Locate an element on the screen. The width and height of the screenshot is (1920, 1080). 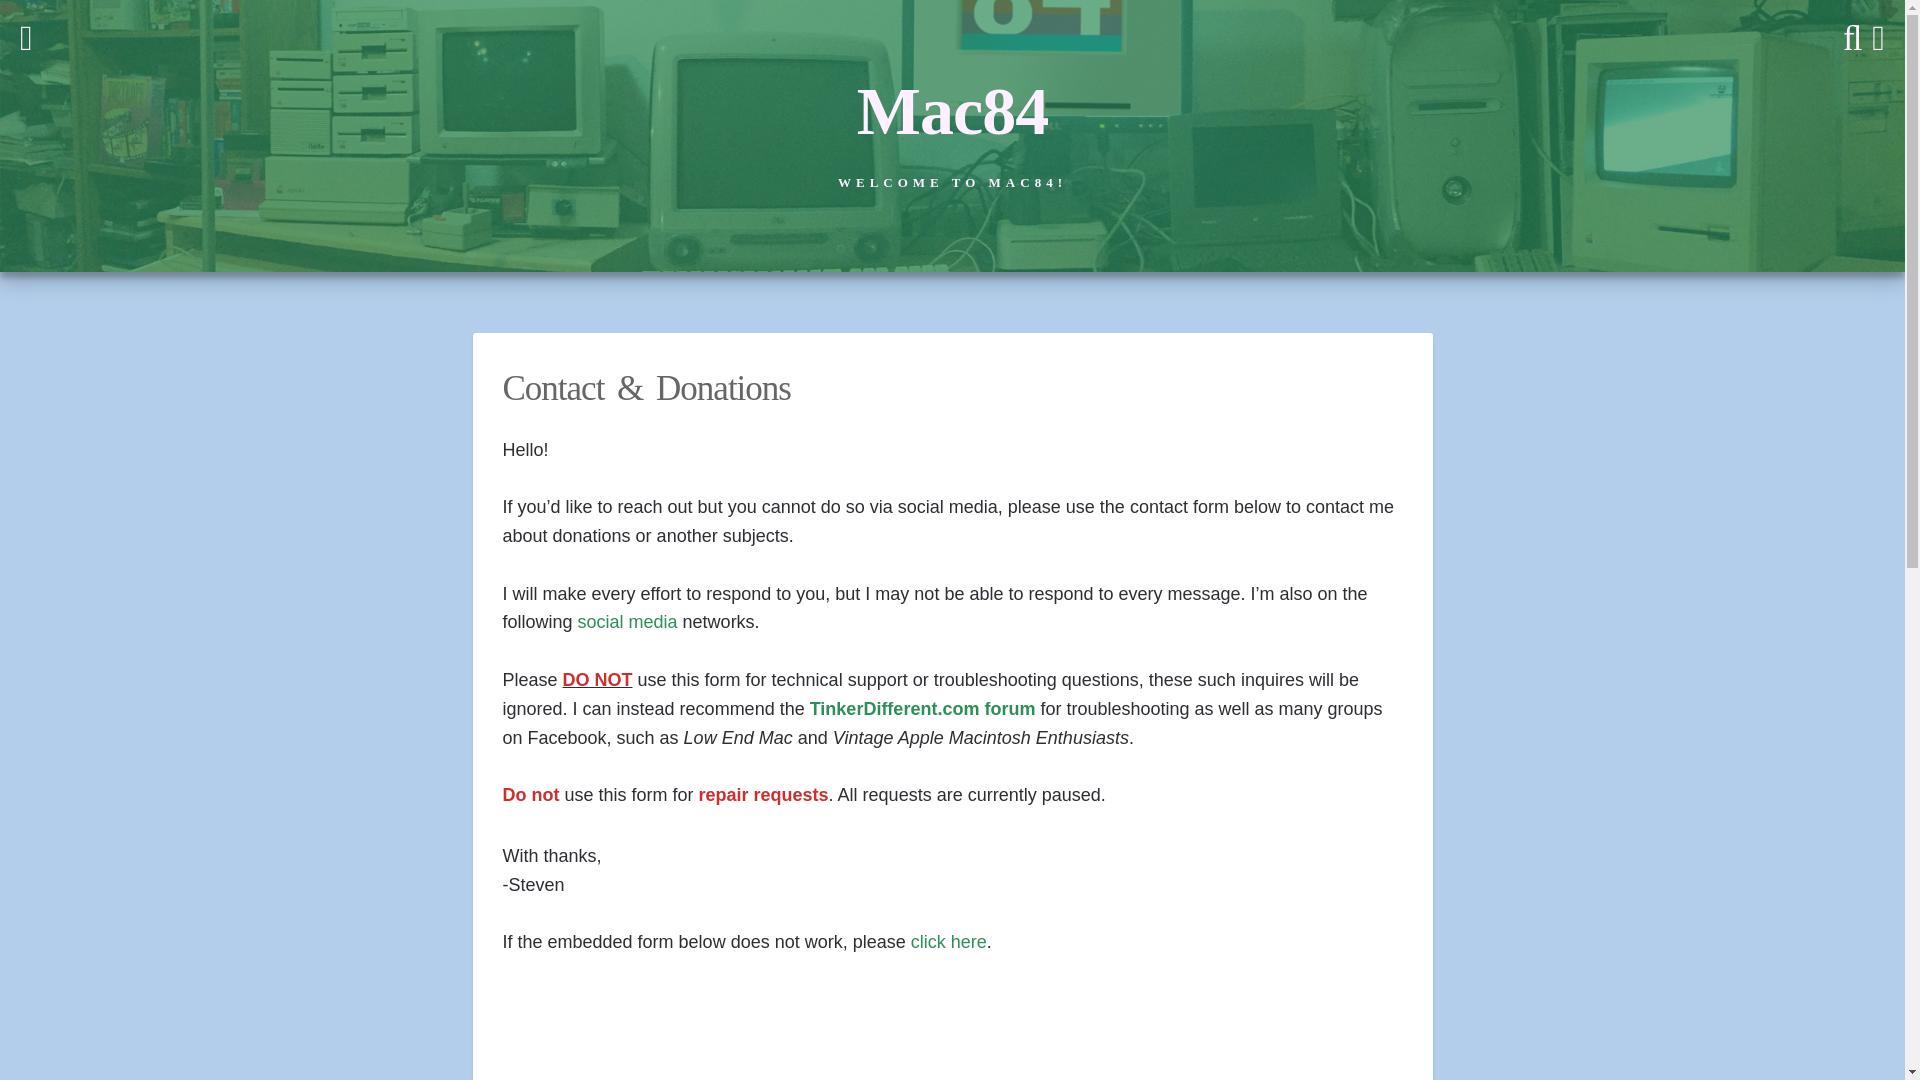
click here is located at coordinates (948, 942).